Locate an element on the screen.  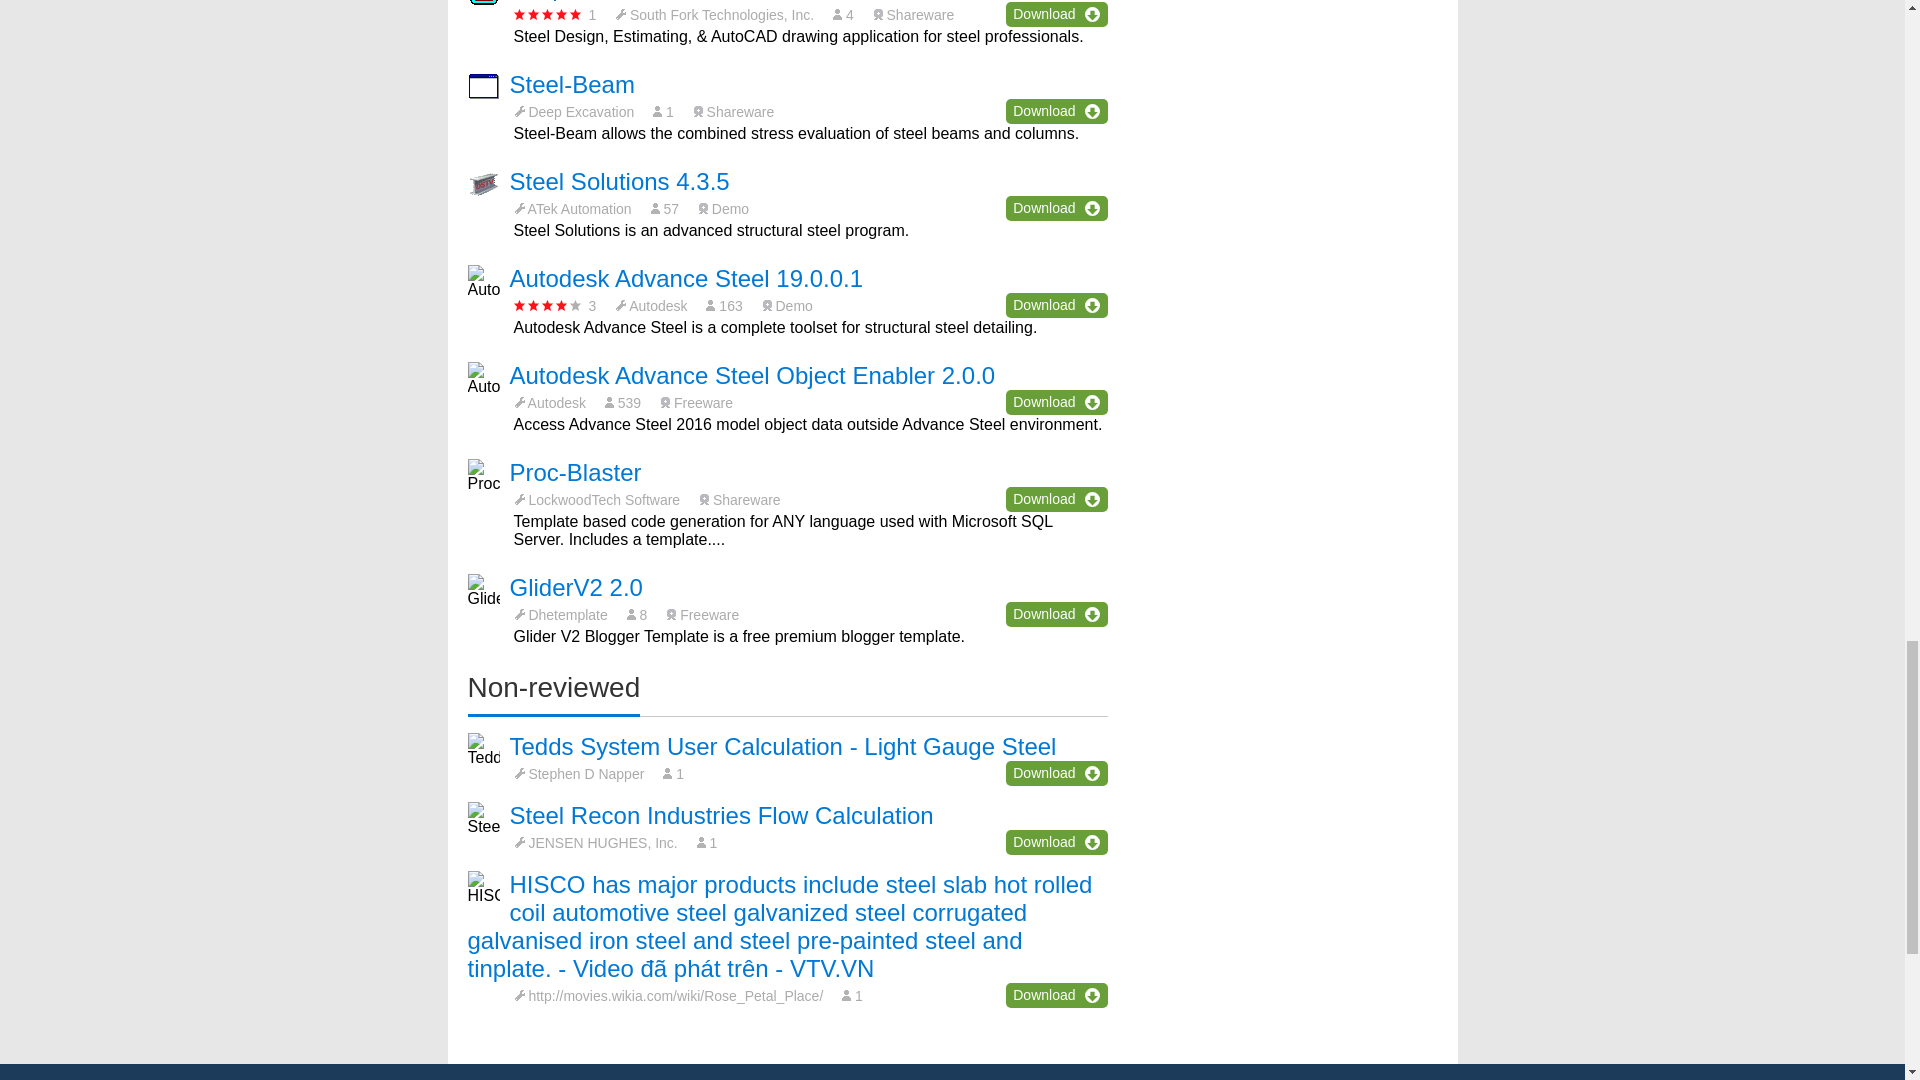
Steel-Beam is located at coordinates (572, 84).